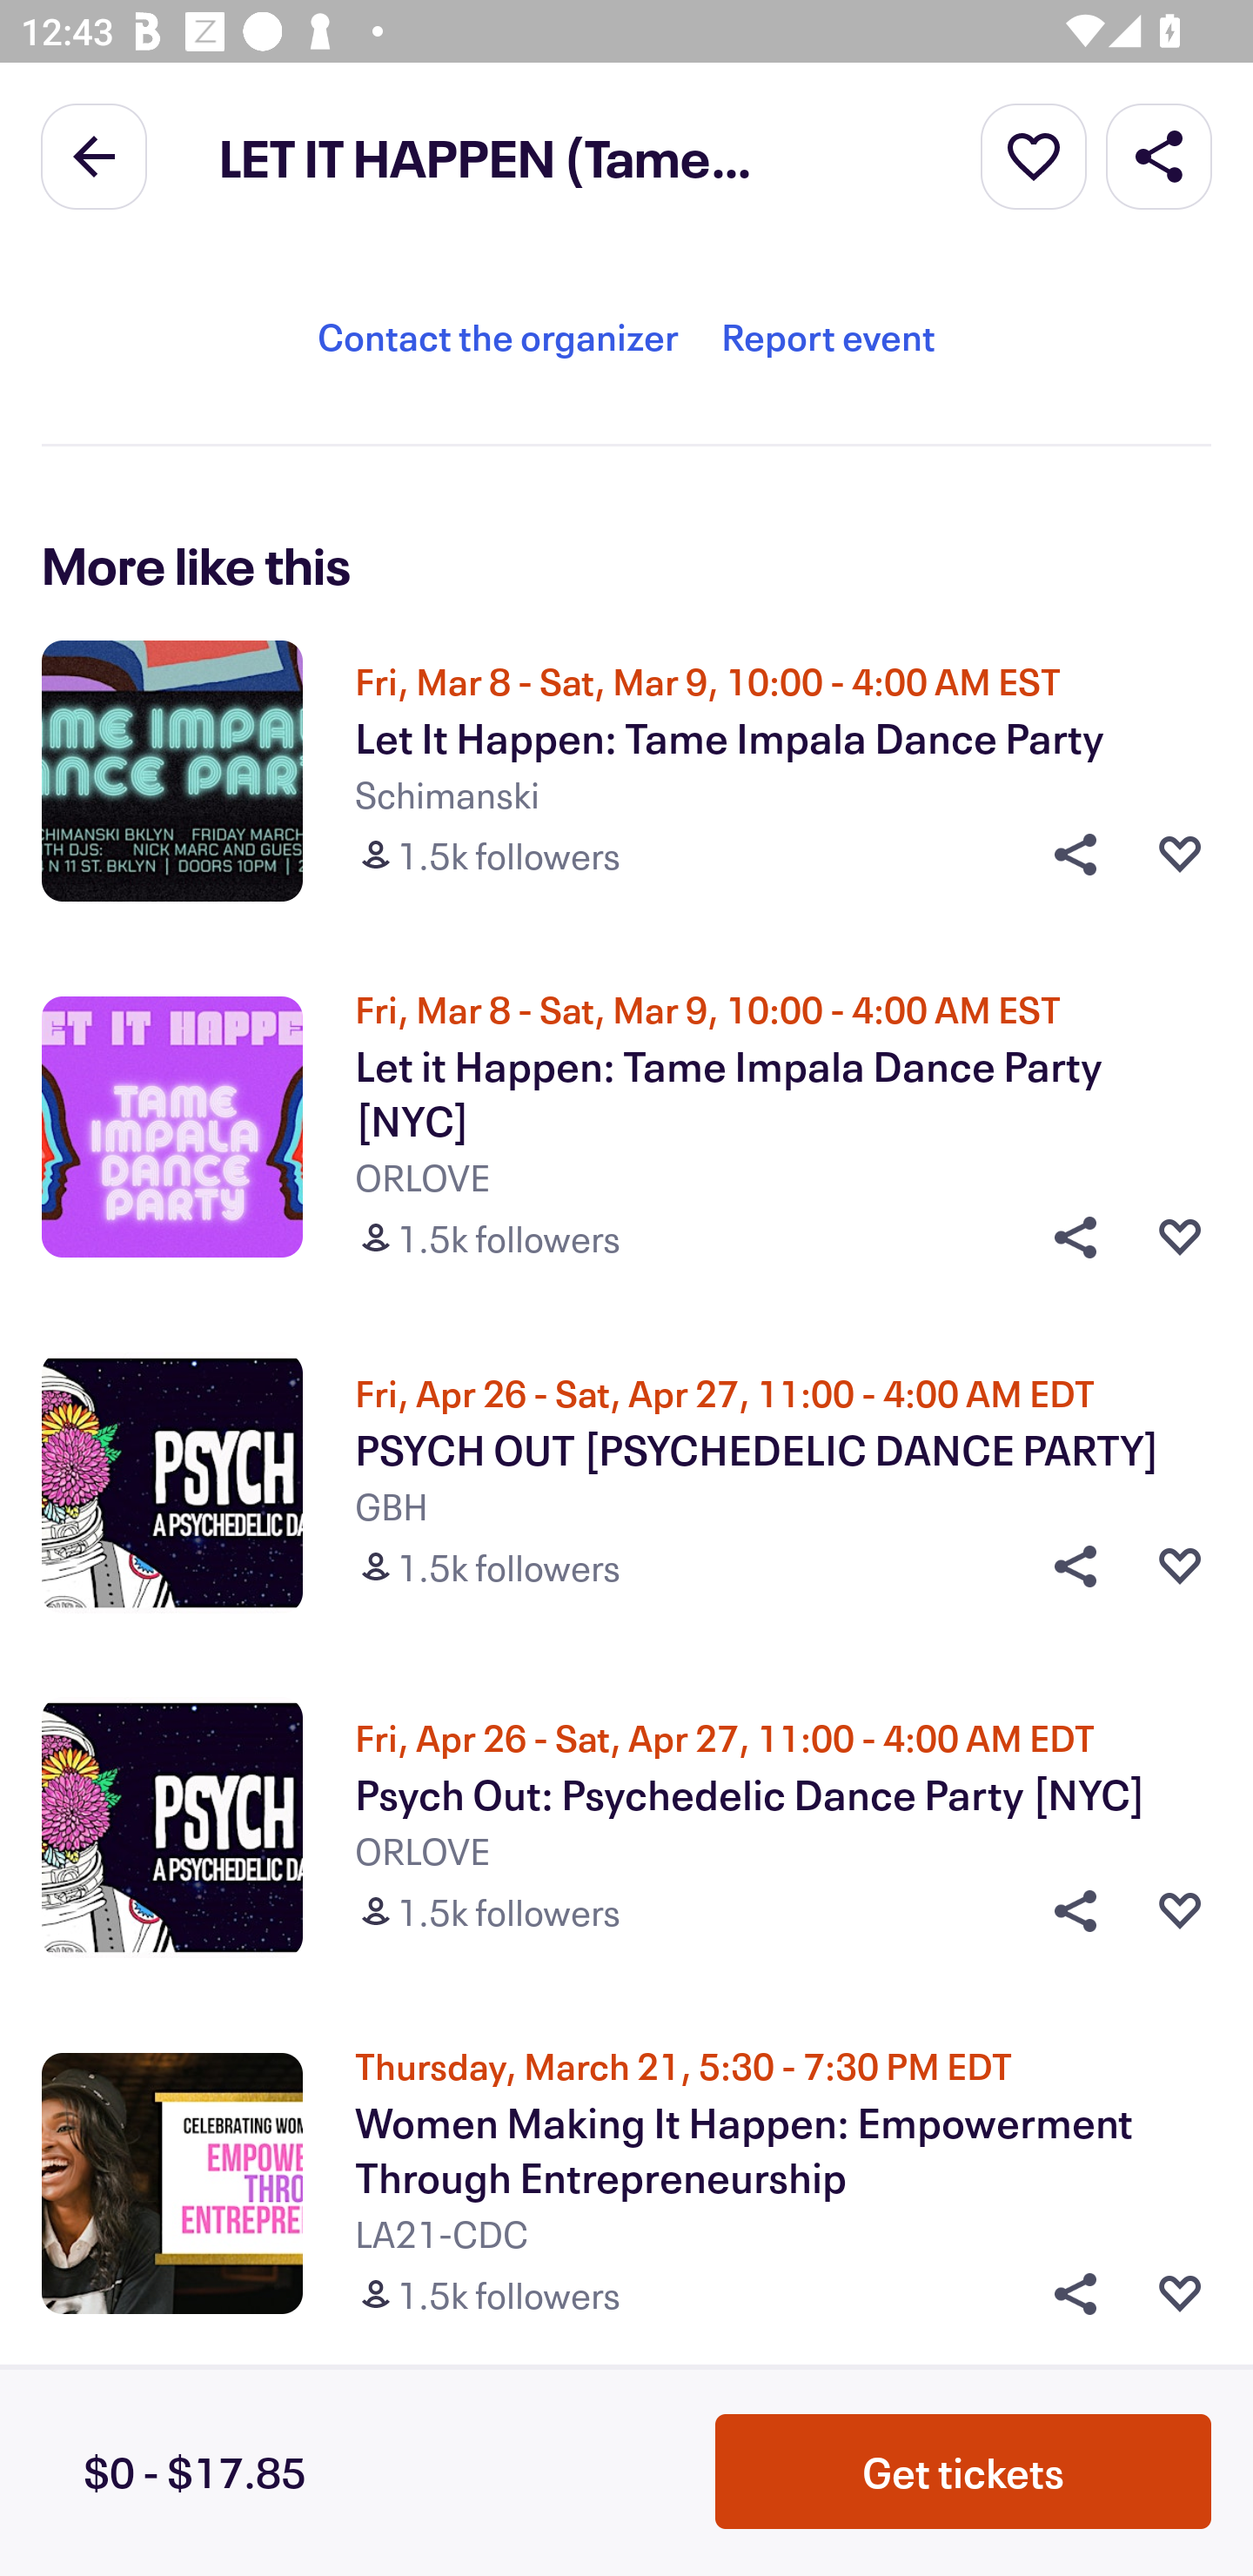 The image size is (1253, 2576). I want to click on Report event, so click(828, 336).